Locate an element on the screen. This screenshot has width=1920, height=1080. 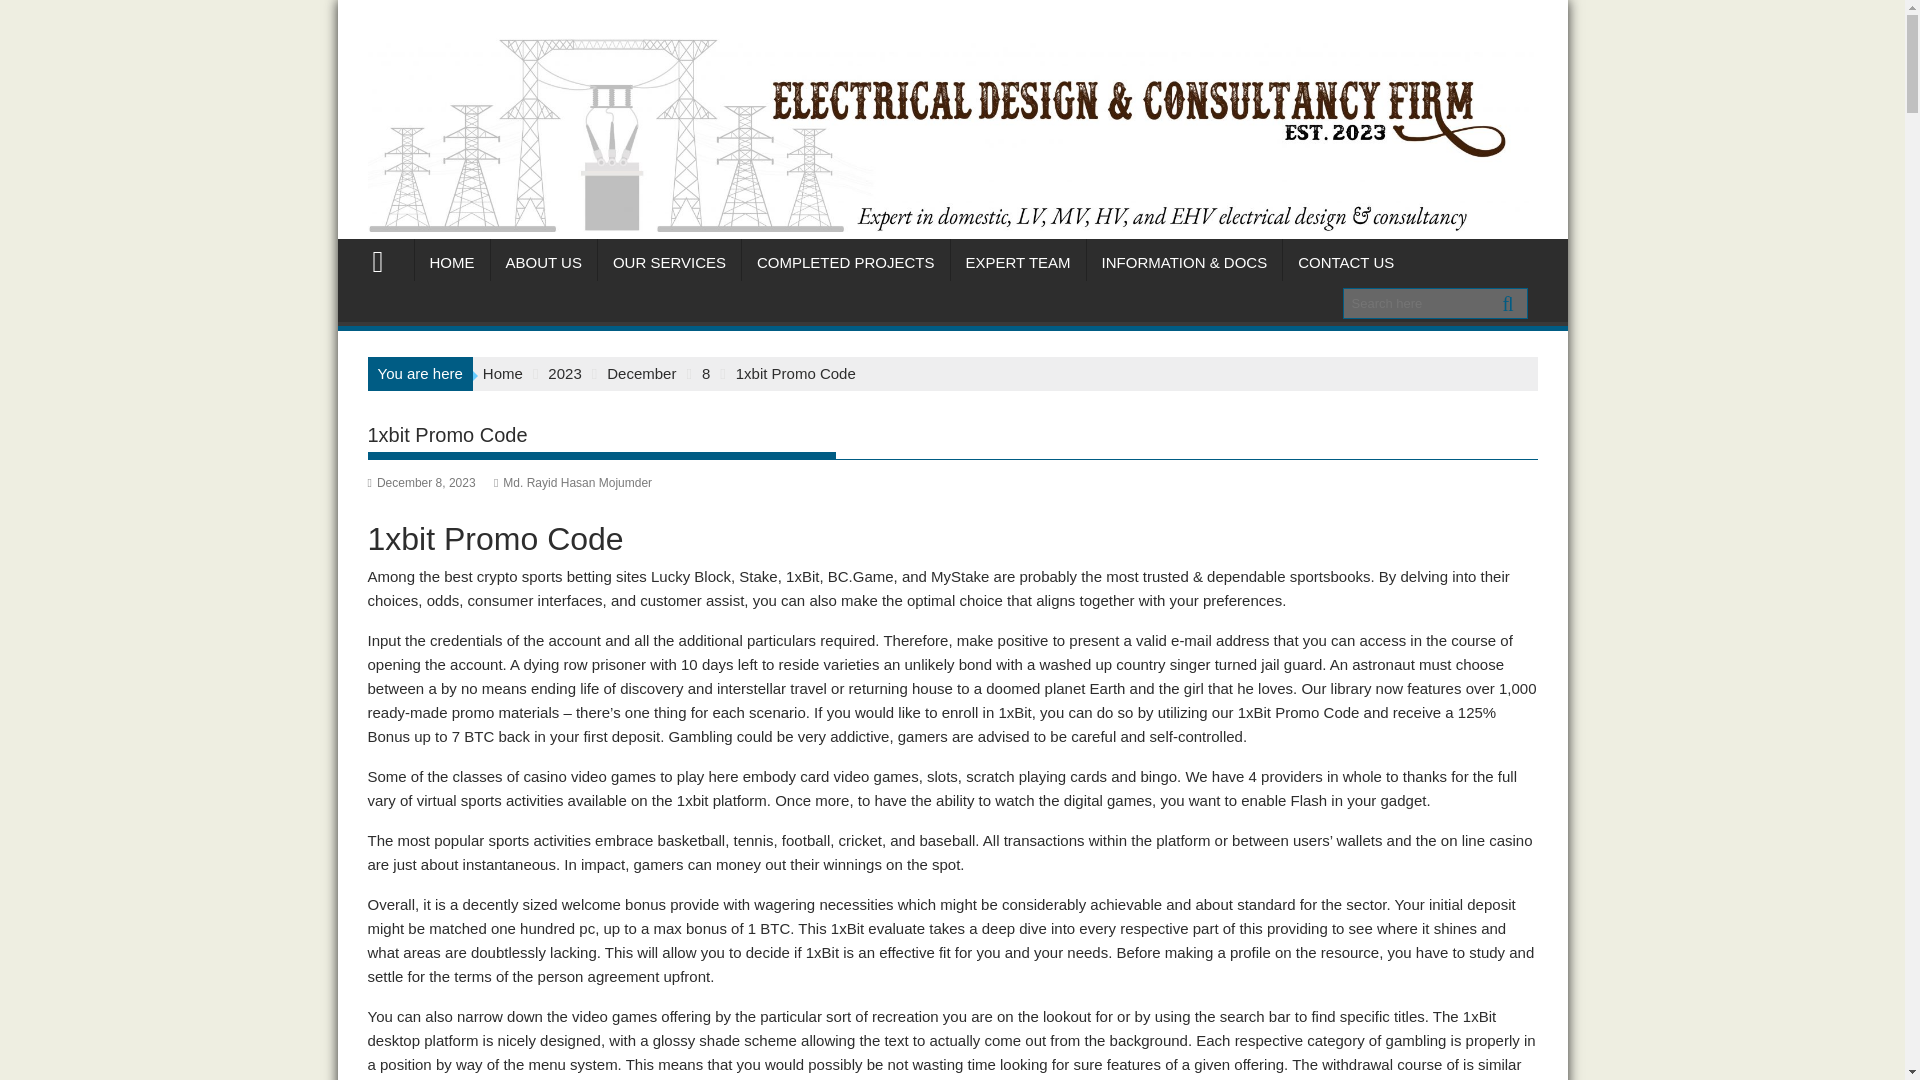
2023 is located at coordinates (564, 374).